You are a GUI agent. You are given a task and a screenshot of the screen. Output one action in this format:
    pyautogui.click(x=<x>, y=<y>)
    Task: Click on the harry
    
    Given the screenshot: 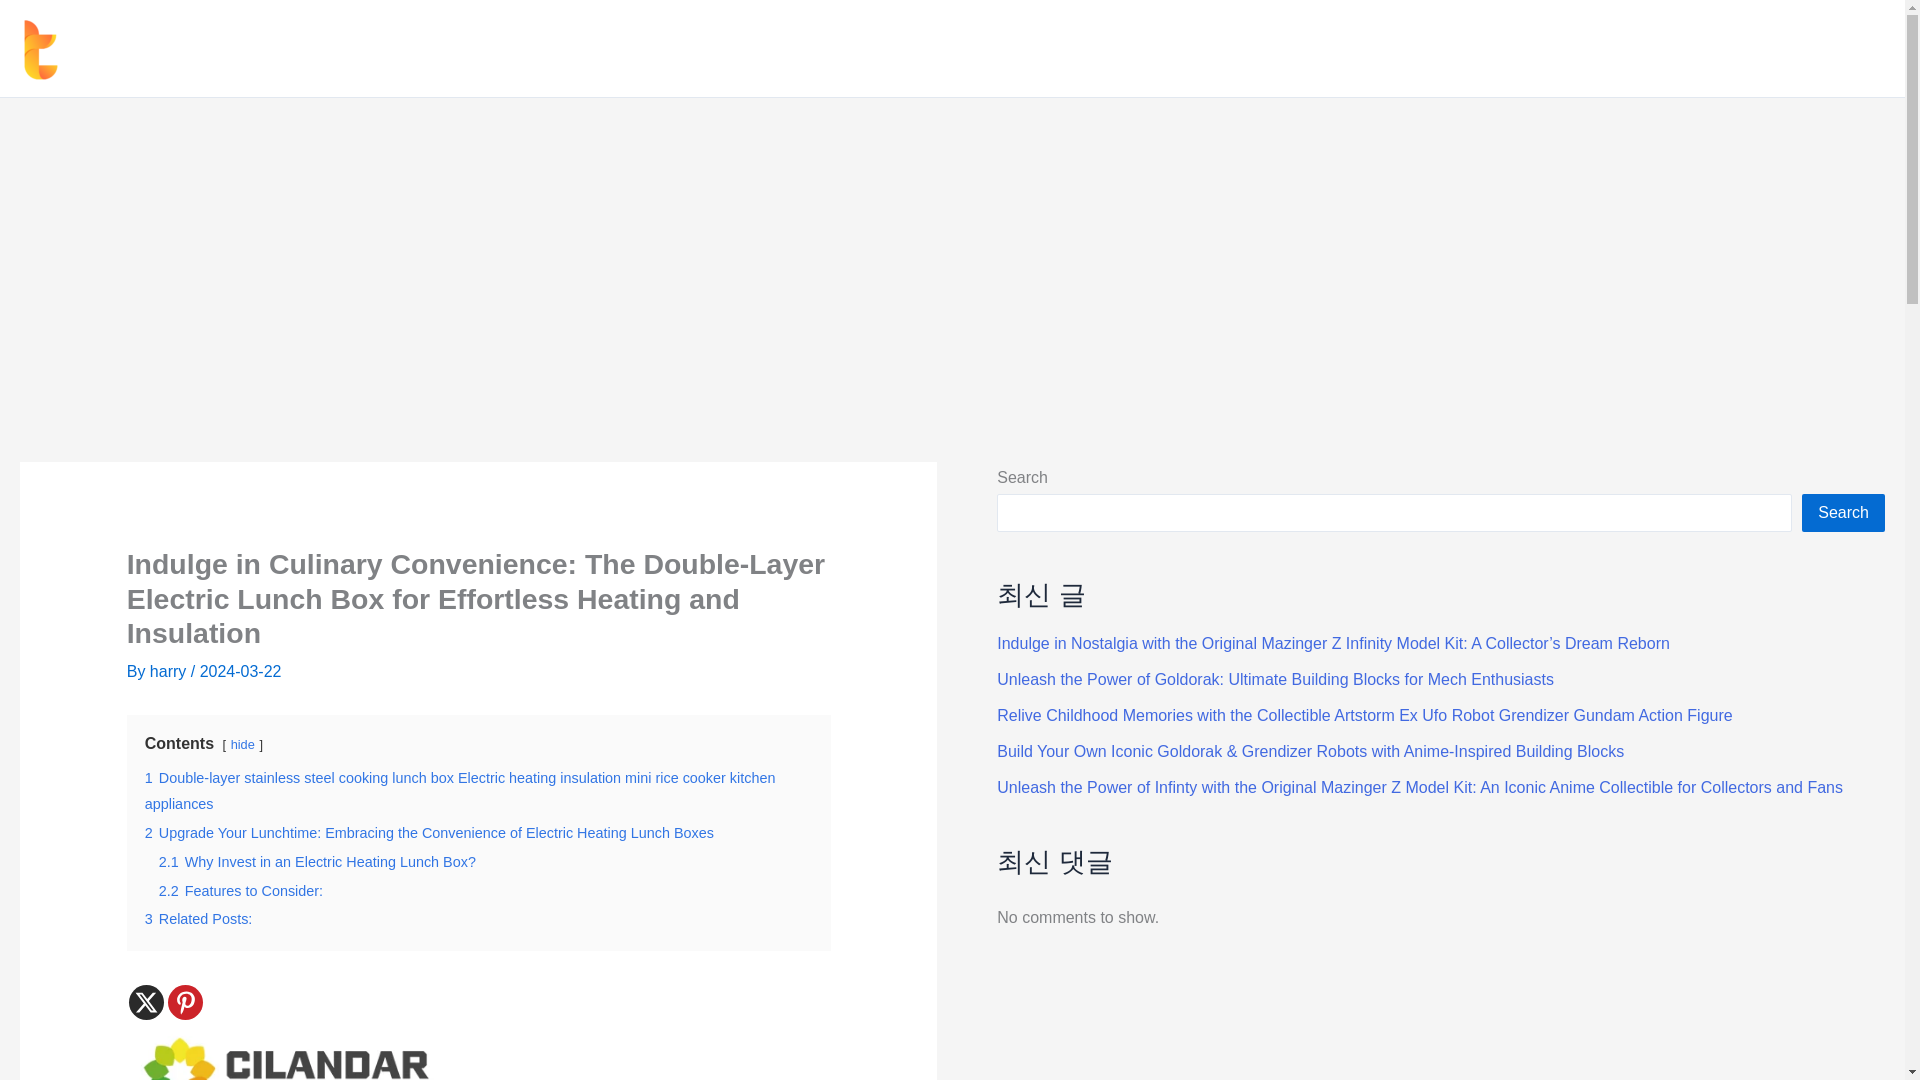 What is the action you would take?
    pyautogui.click(x=170, y=672)
    